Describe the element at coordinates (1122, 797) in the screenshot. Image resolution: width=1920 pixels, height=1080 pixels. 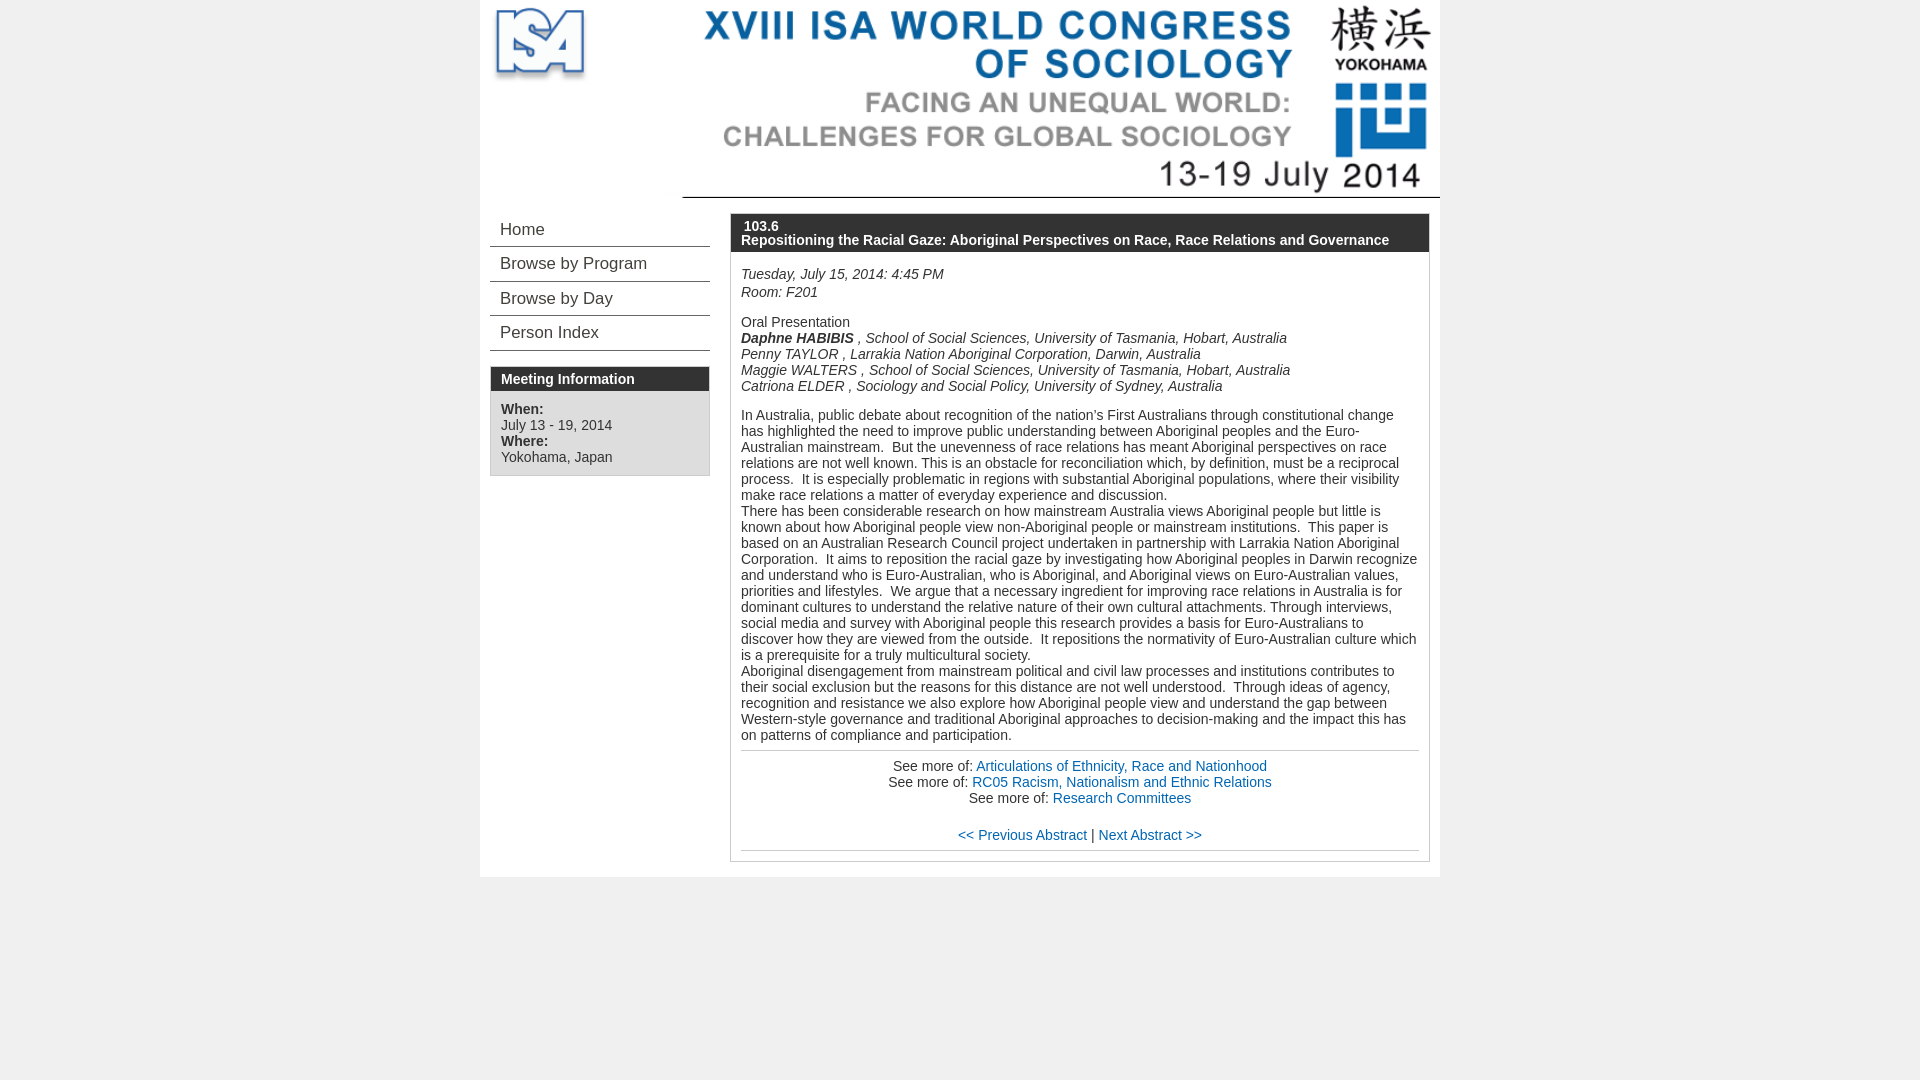
I see `Research Committees` at that location.